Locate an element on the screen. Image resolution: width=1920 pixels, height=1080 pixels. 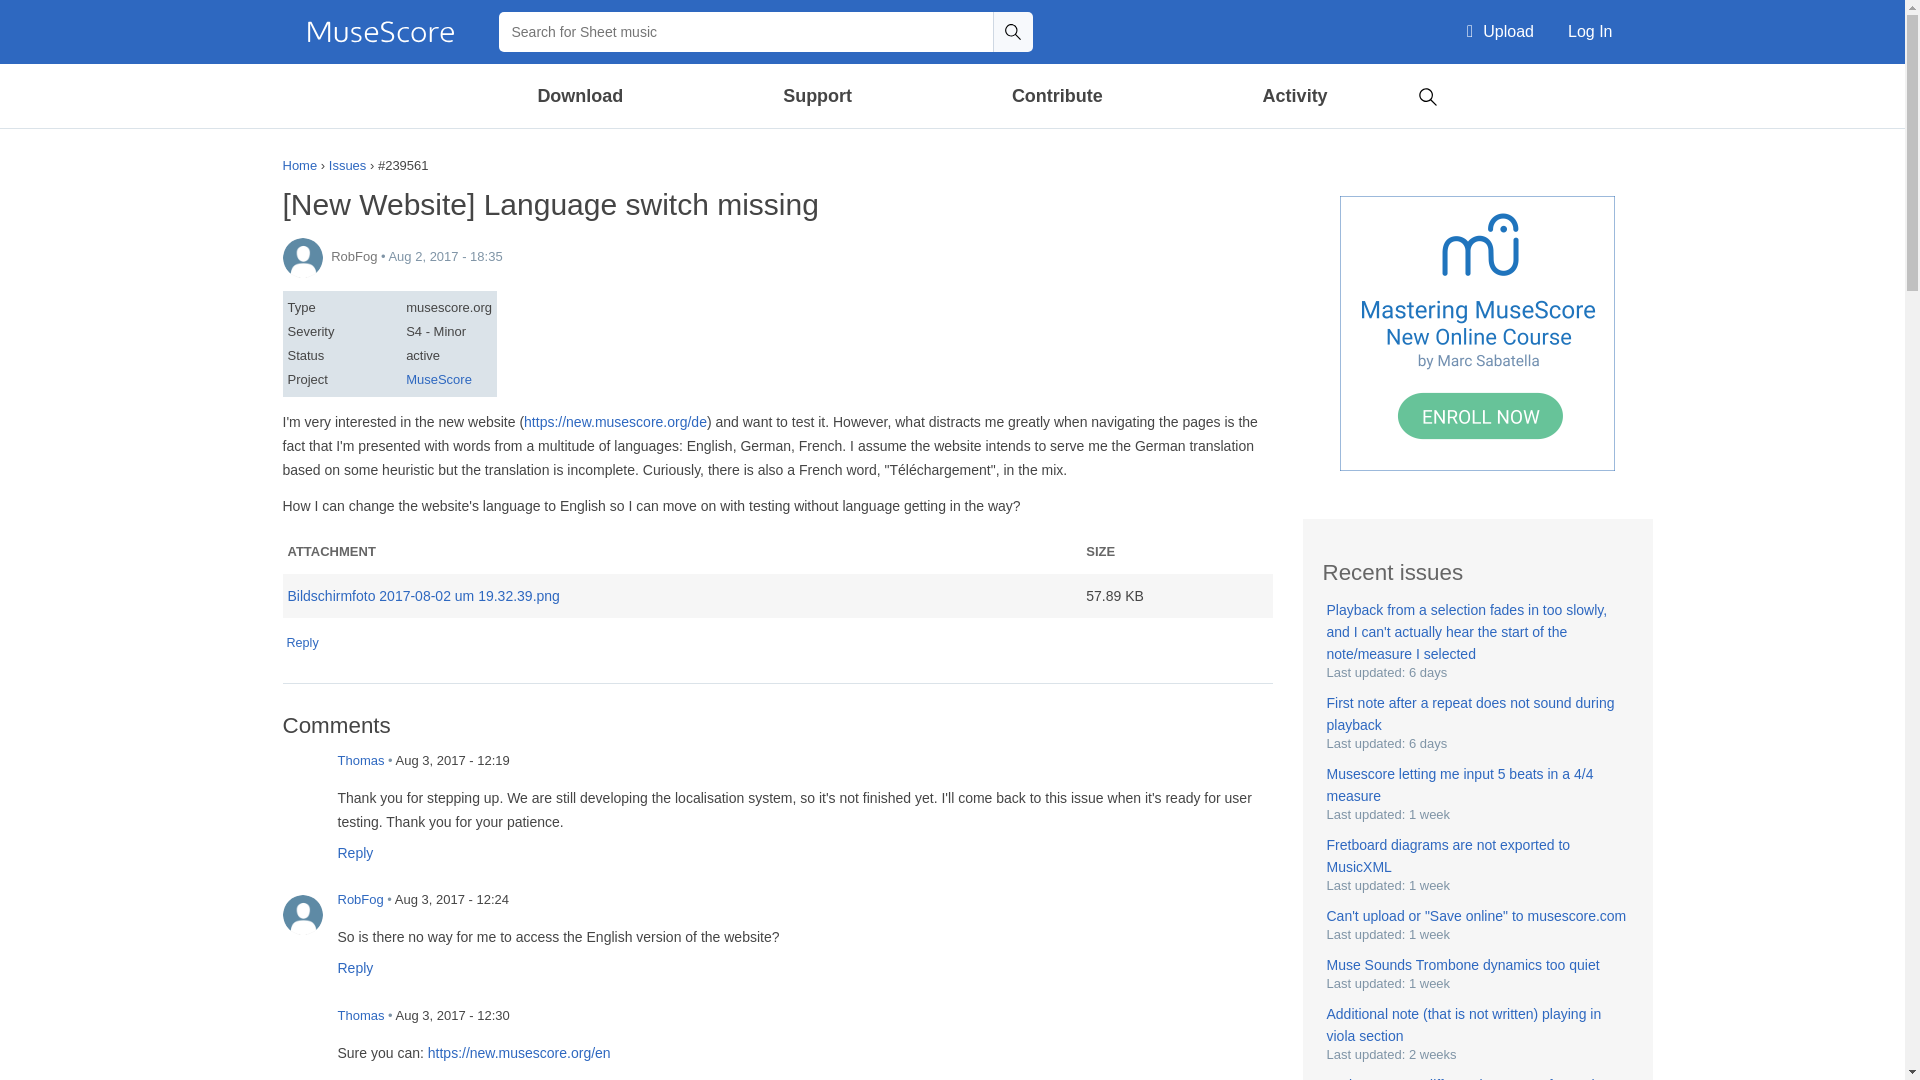
Upload is located at coordinates (1500, 32).